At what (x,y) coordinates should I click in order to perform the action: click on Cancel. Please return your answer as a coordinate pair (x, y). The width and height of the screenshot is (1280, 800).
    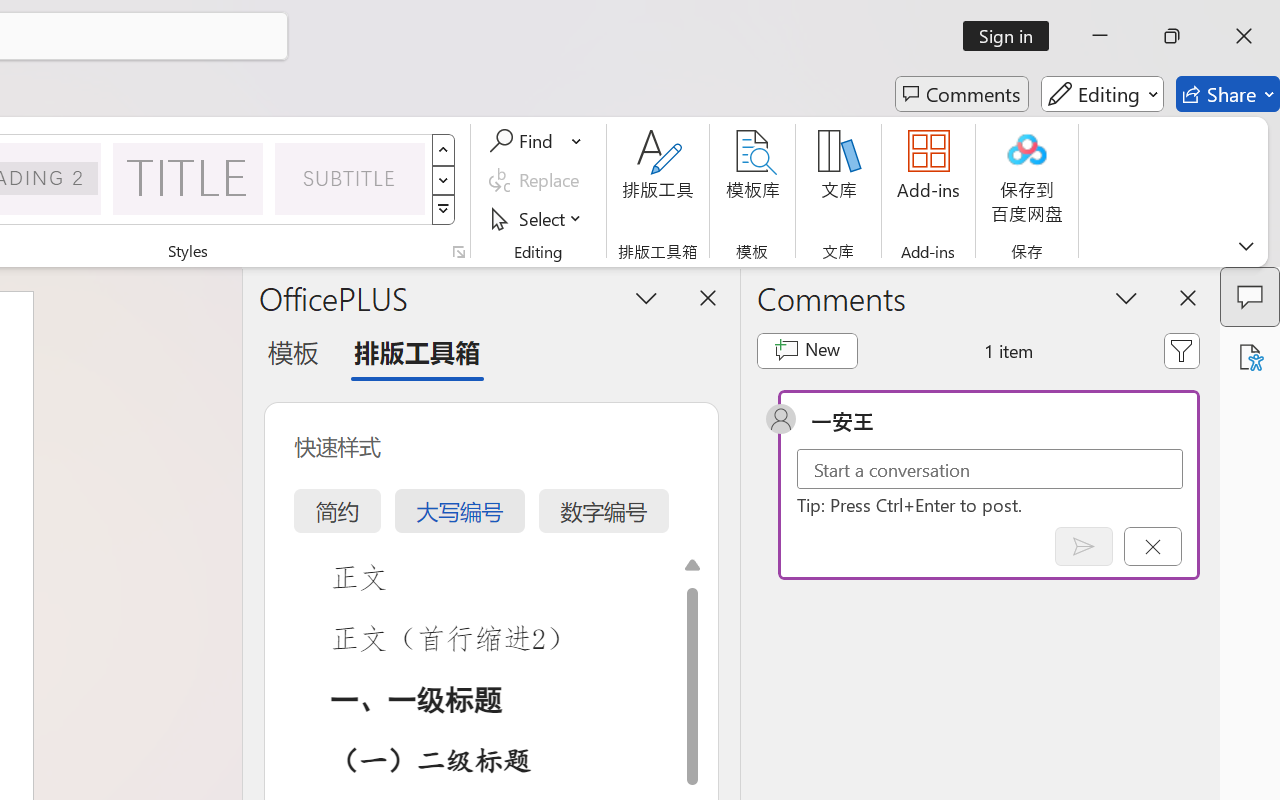
    Looking at the image, I should click on (1152, 546).